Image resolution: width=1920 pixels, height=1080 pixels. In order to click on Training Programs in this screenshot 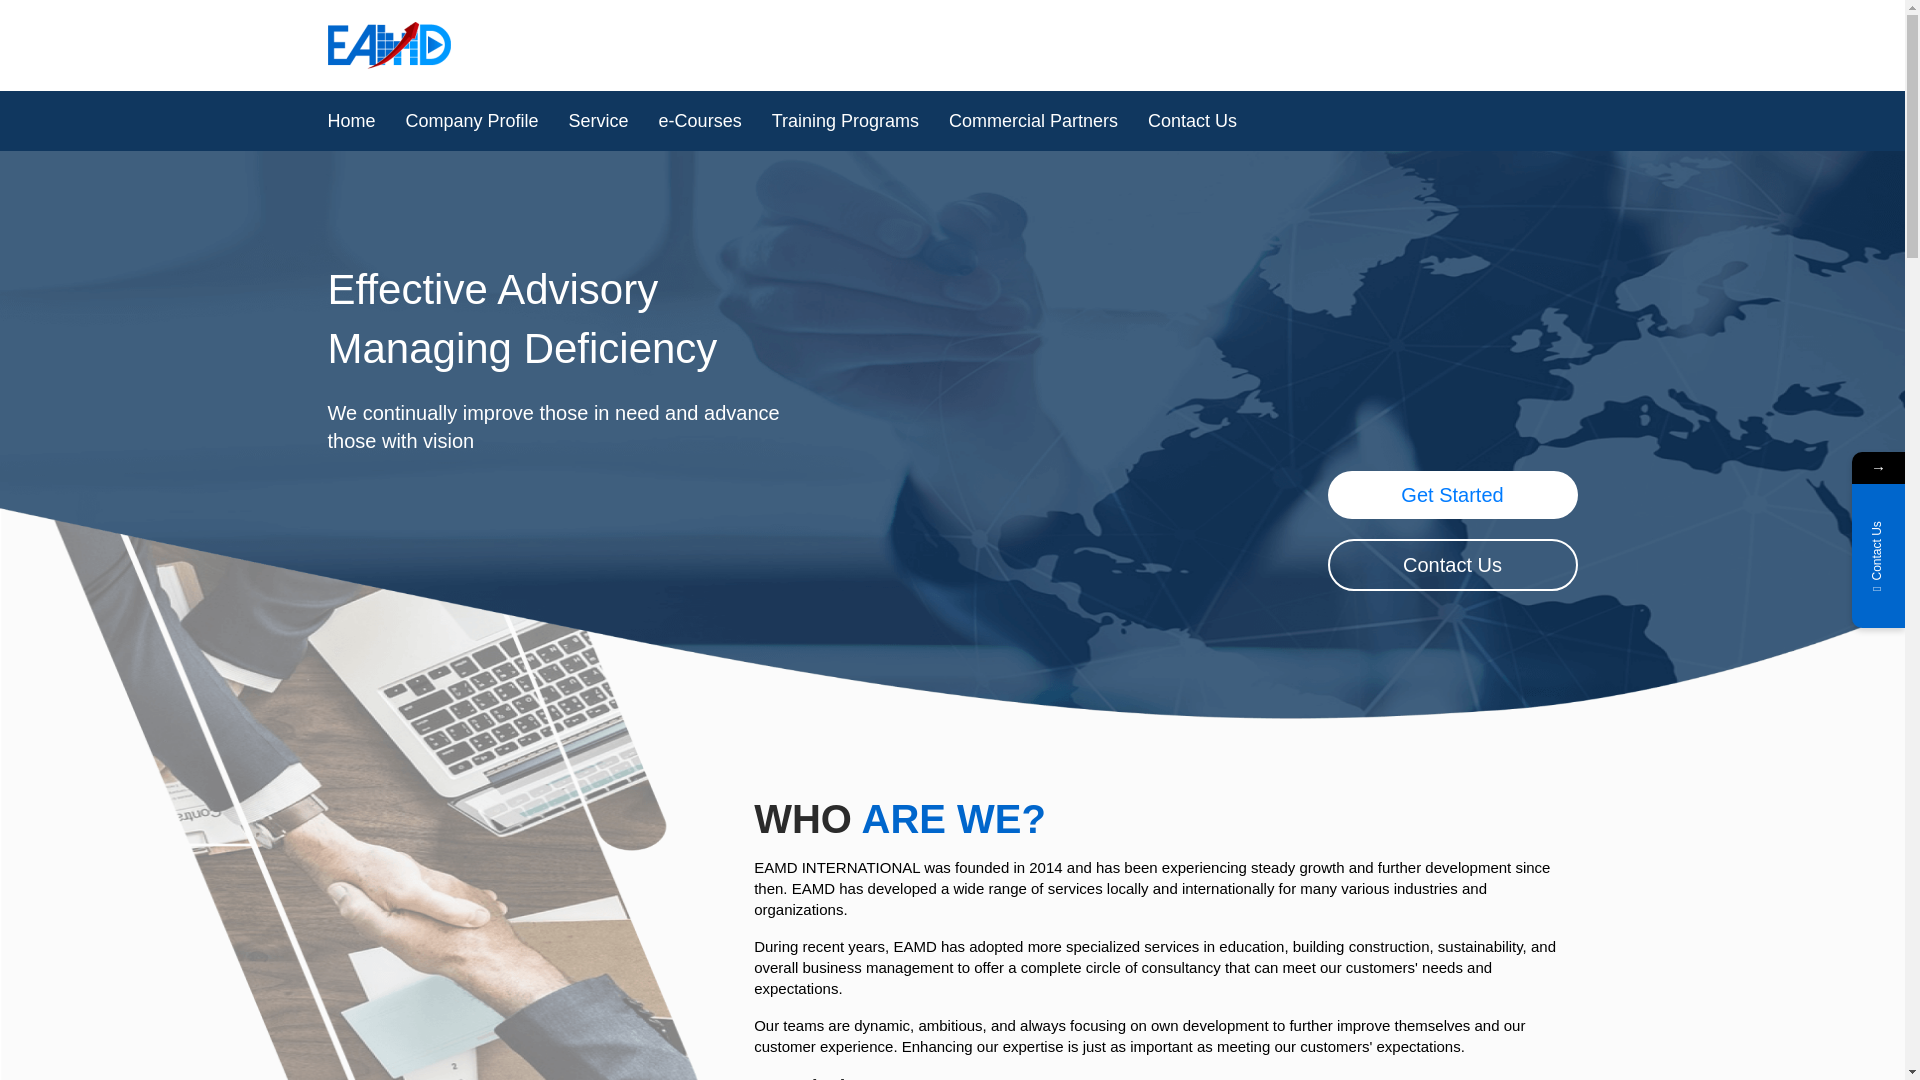, I will do `click(844, 120)`.